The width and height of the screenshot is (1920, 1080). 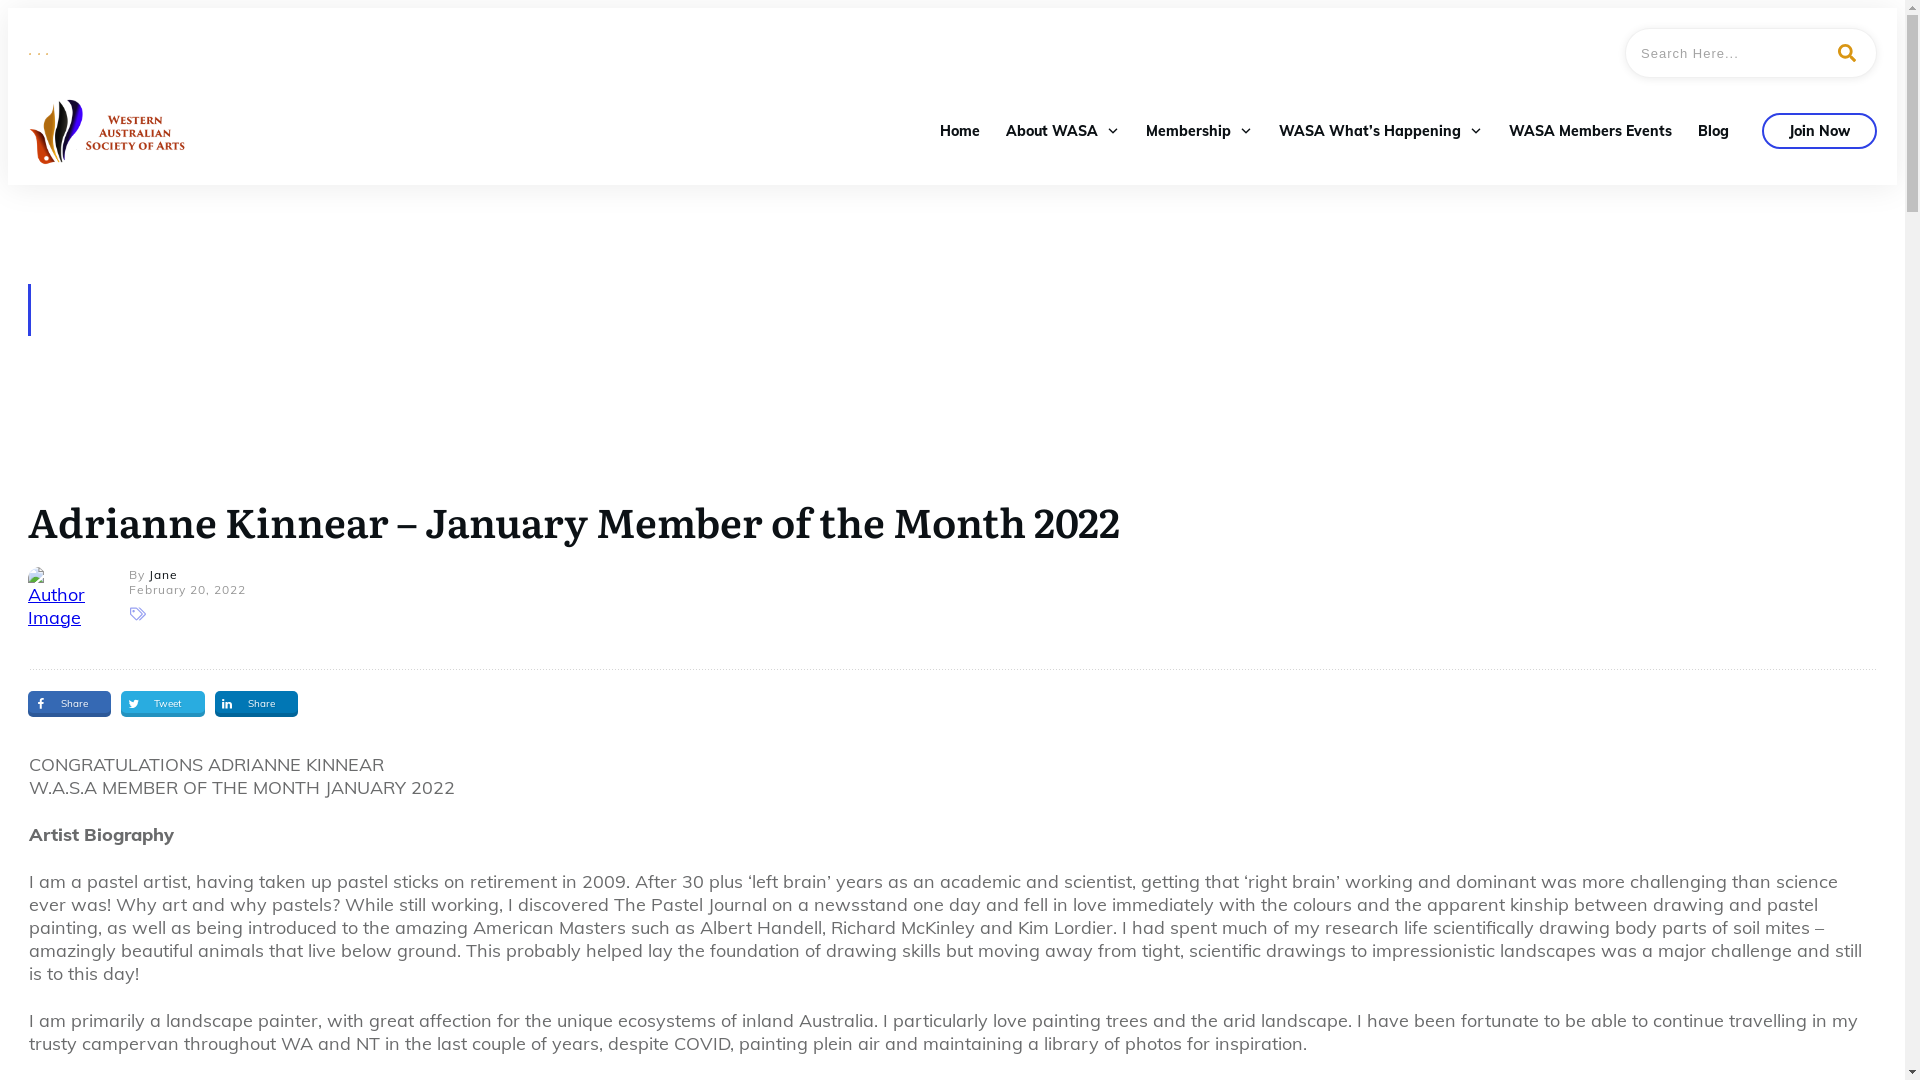 I want to click on Join Now, so click(x=1820, y=131).